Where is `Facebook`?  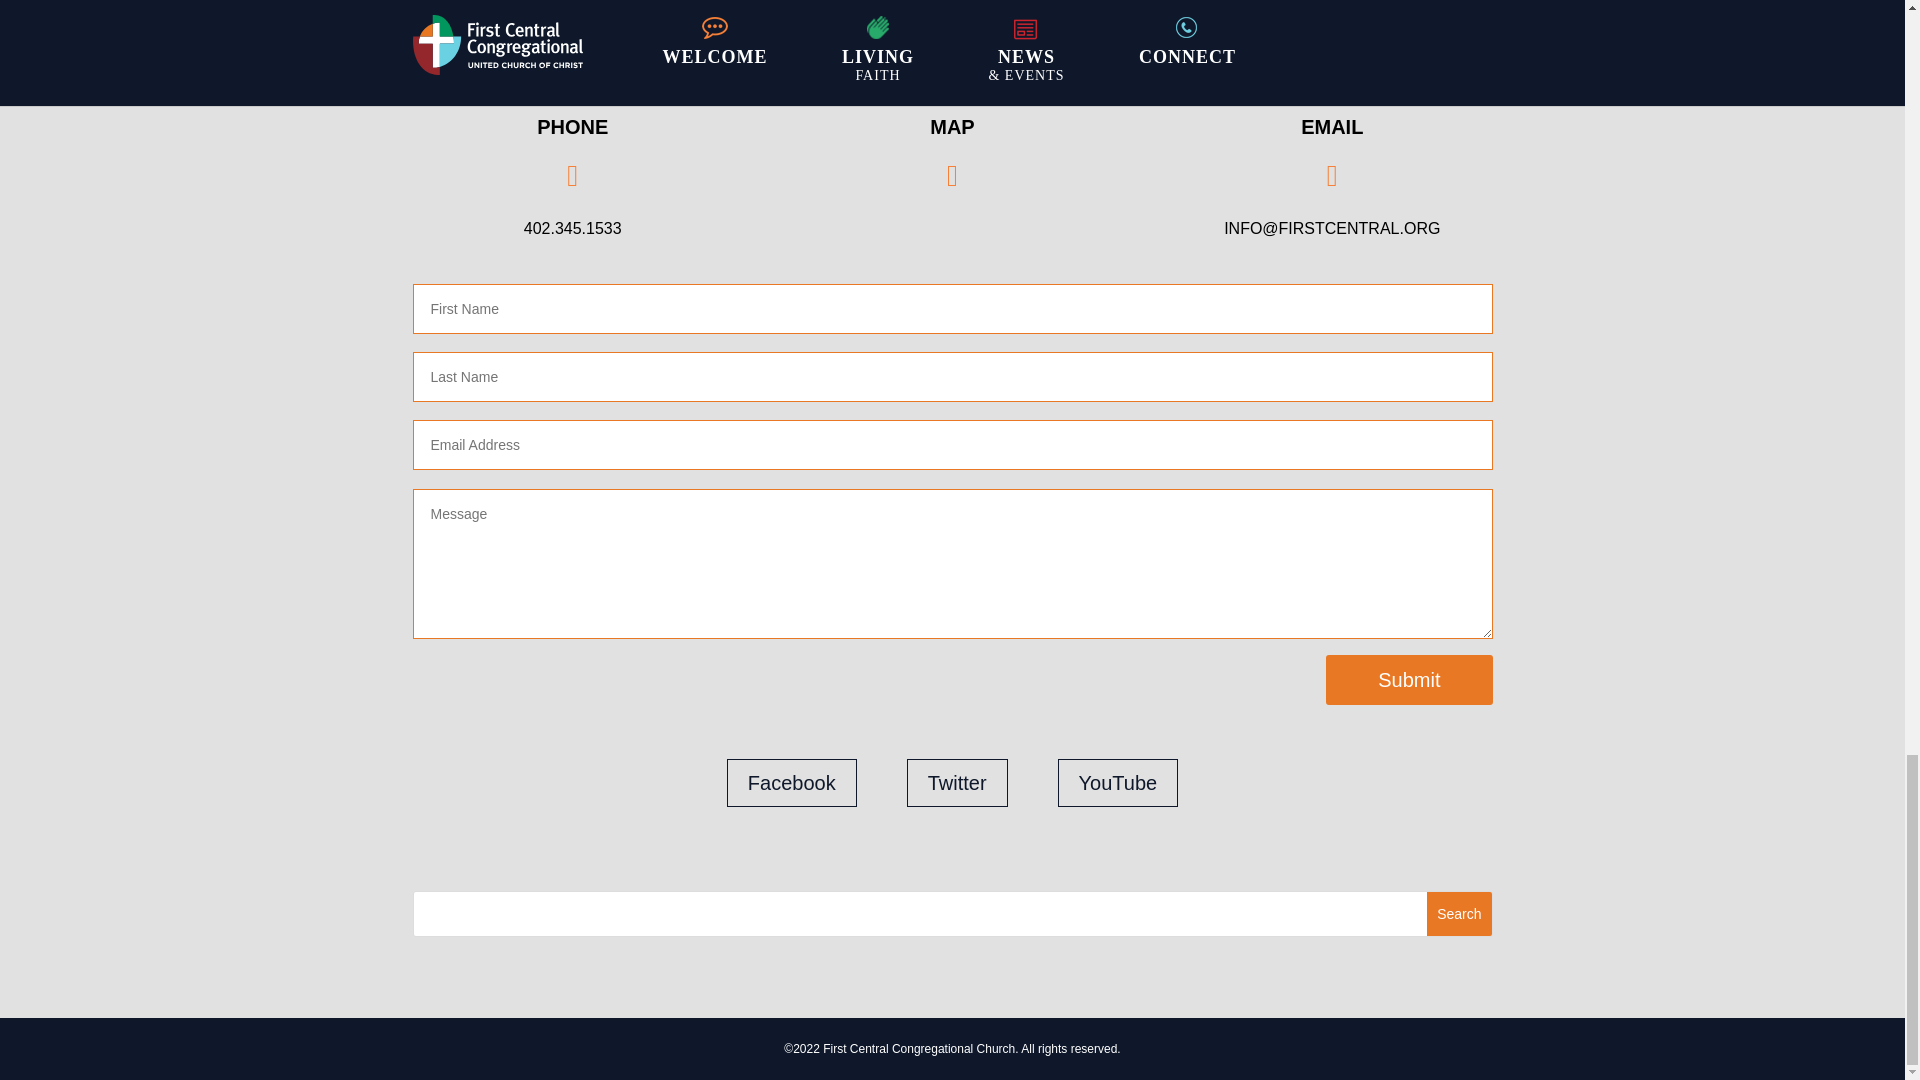
Facebook is located at coordinates (792, 782).